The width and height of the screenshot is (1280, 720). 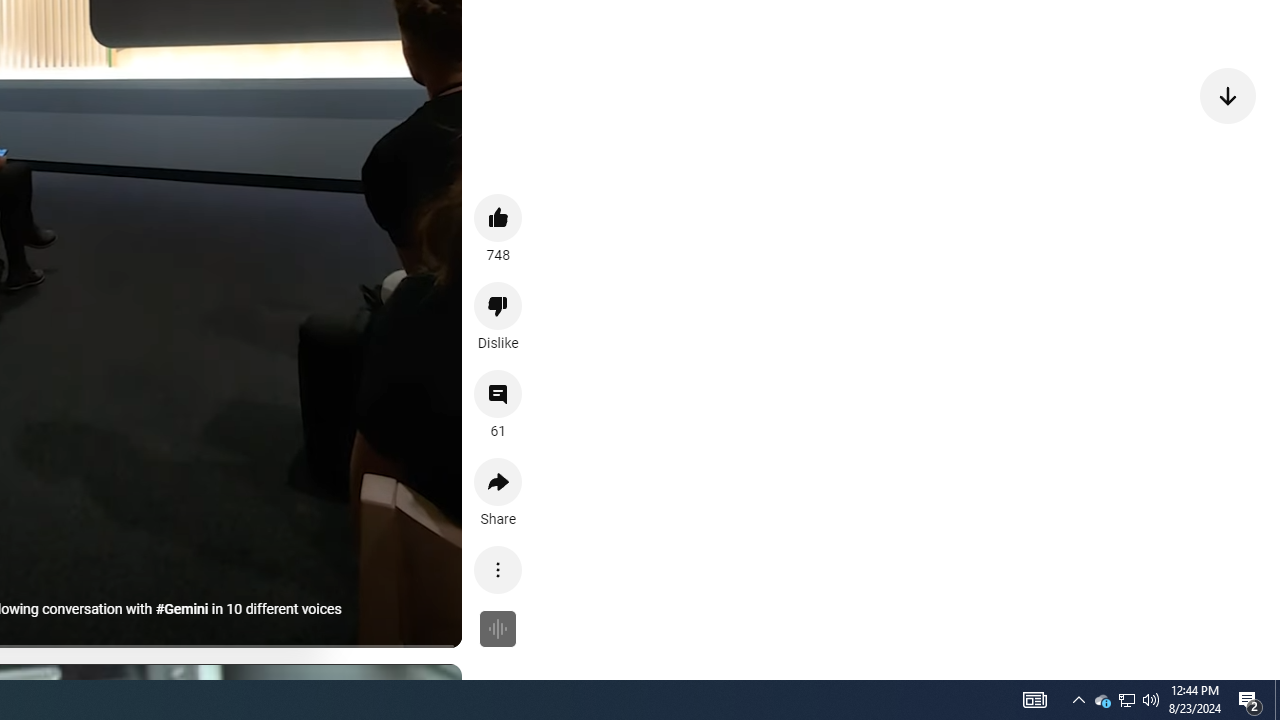 What do you see at coordinates (498, 570) in the screenshot?
I see `More actions` at bounding box center [498, 570].